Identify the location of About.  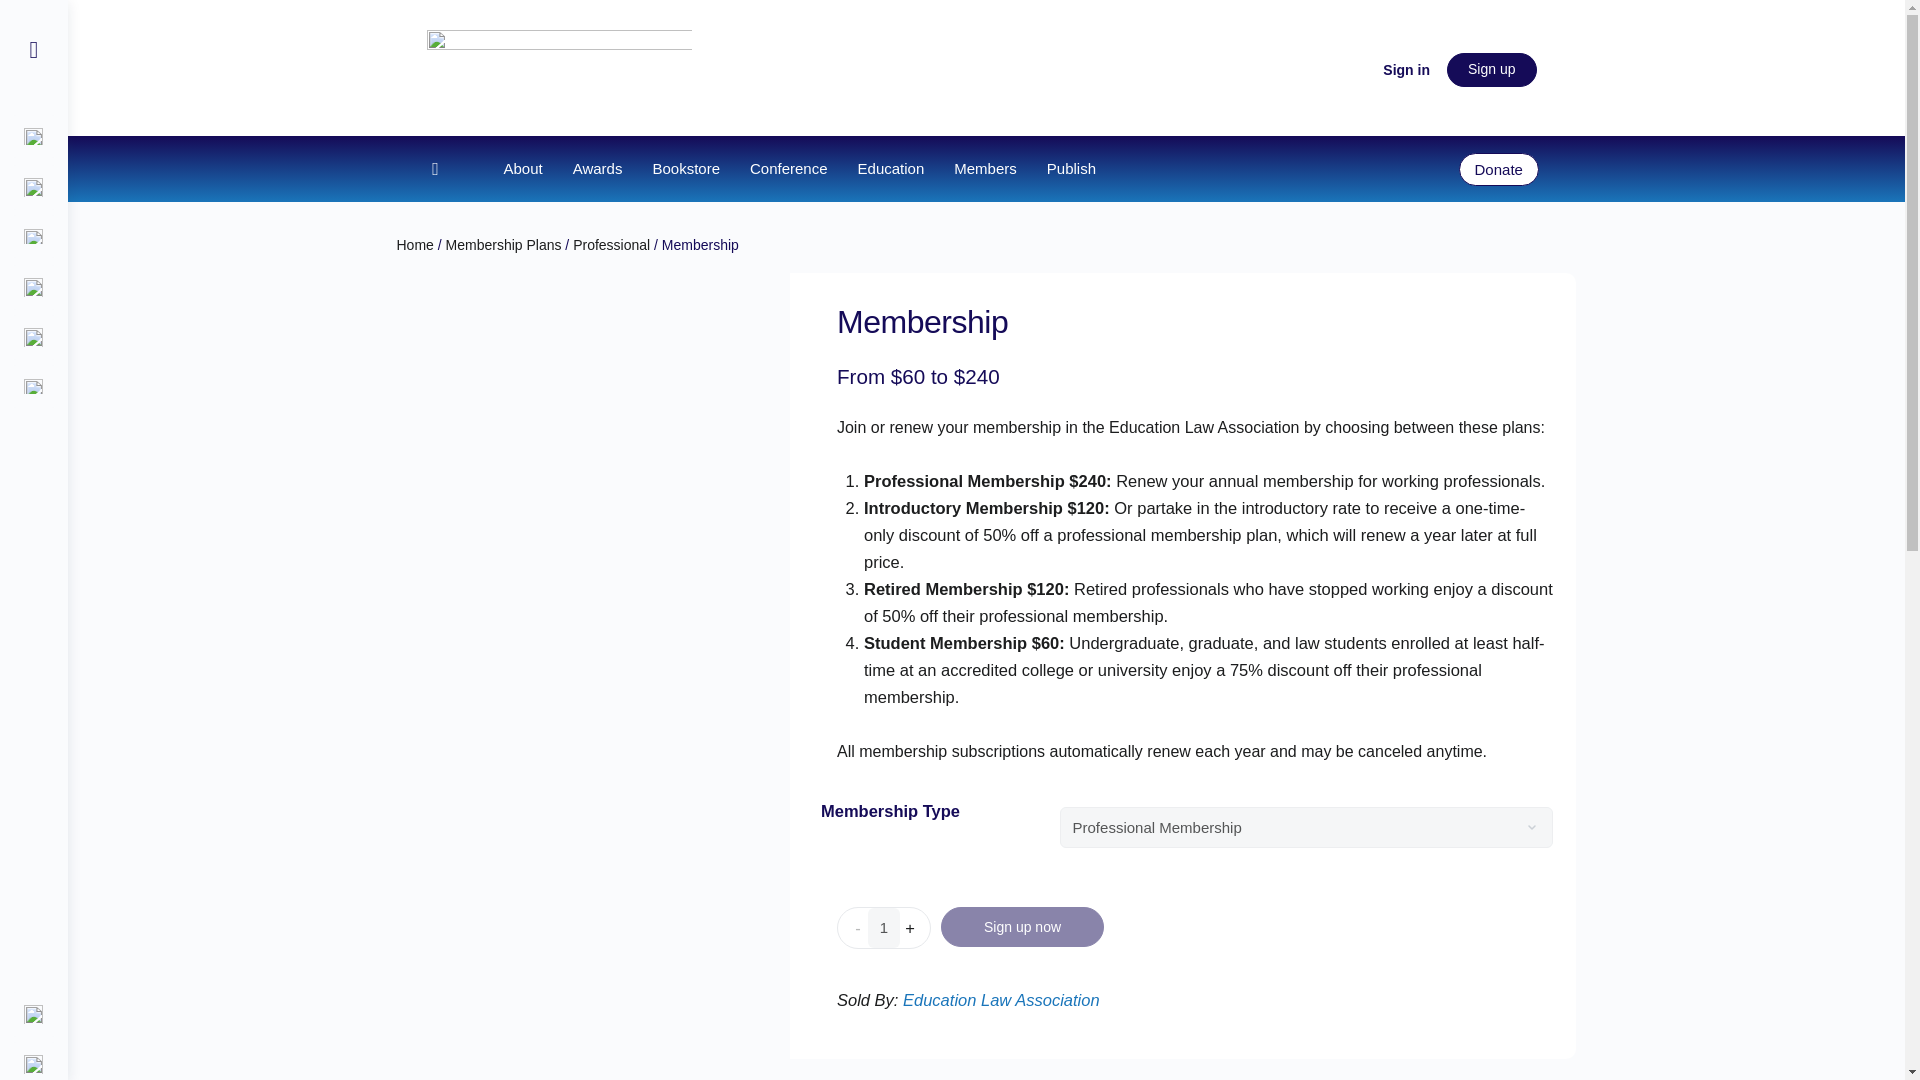
(522, 168).